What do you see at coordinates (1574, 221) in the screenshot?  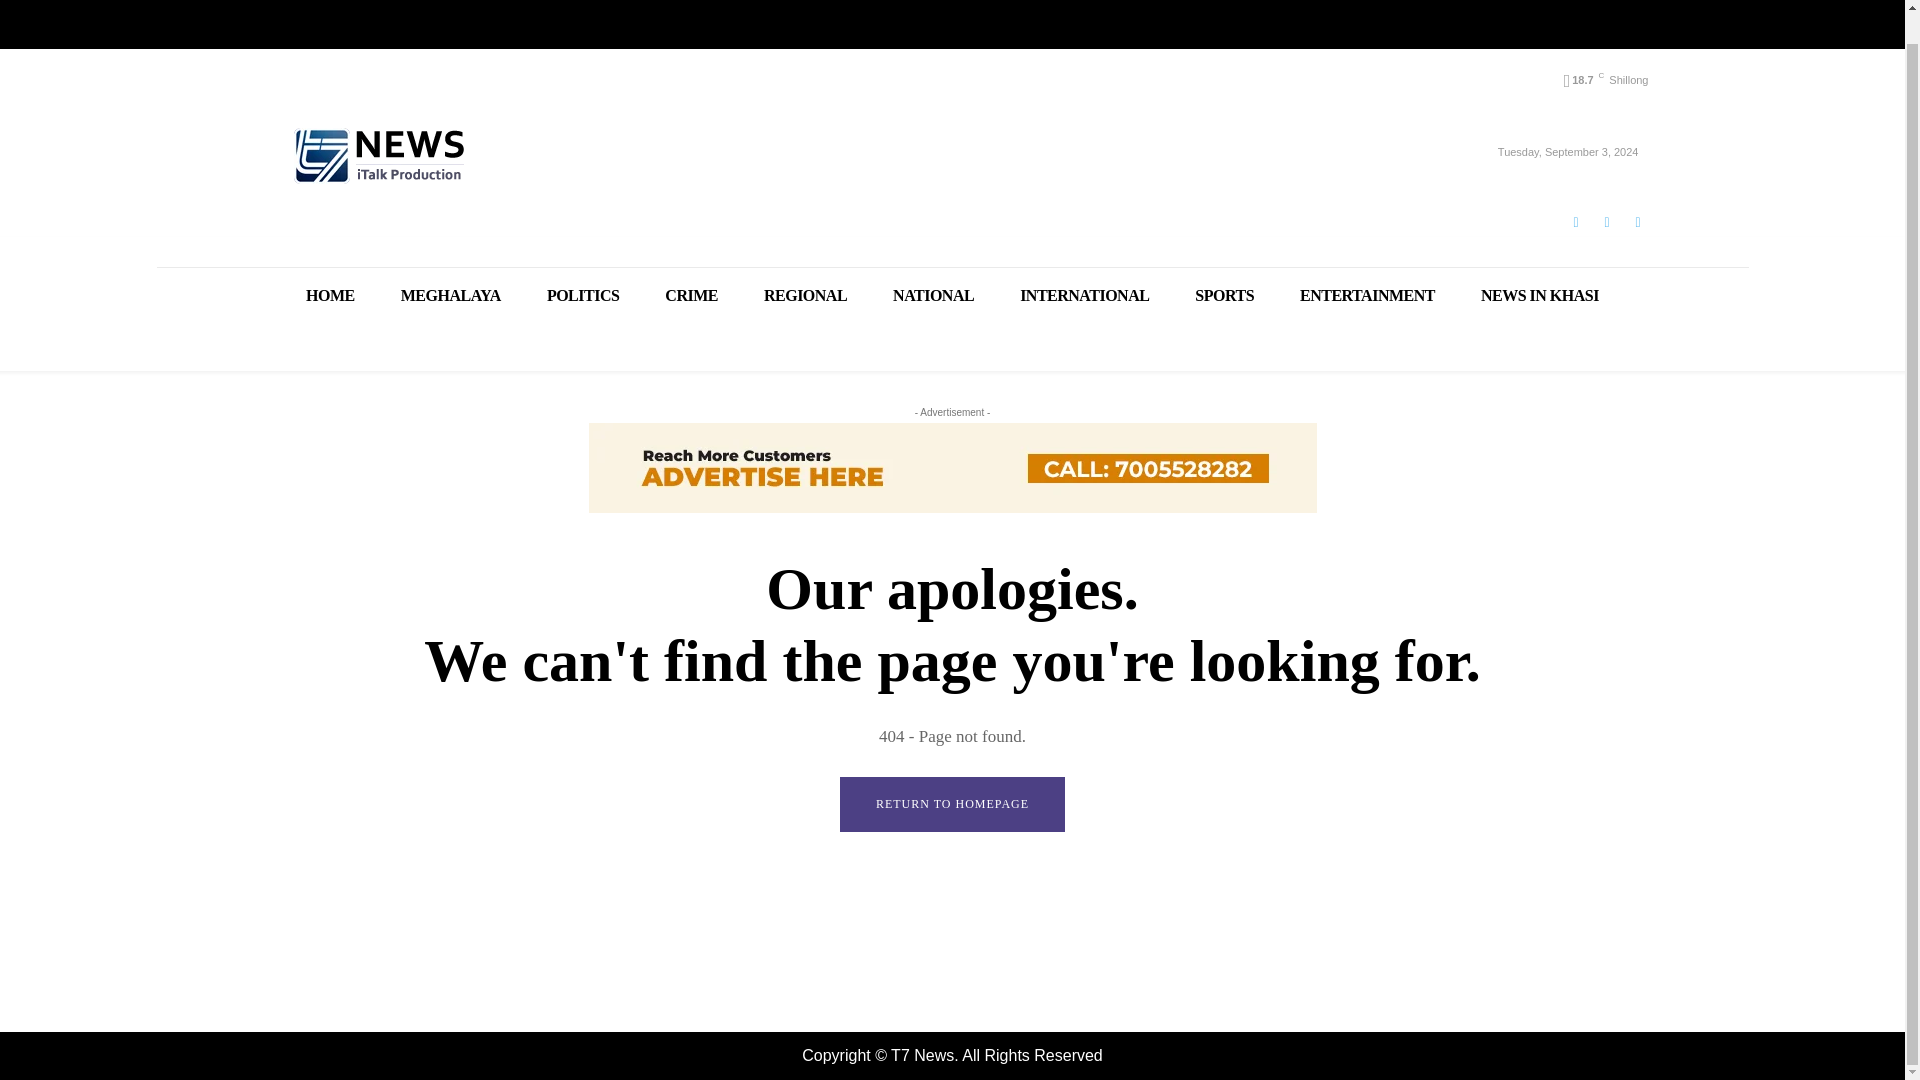 I see `Facebook` at bounding box center [1574, 221].